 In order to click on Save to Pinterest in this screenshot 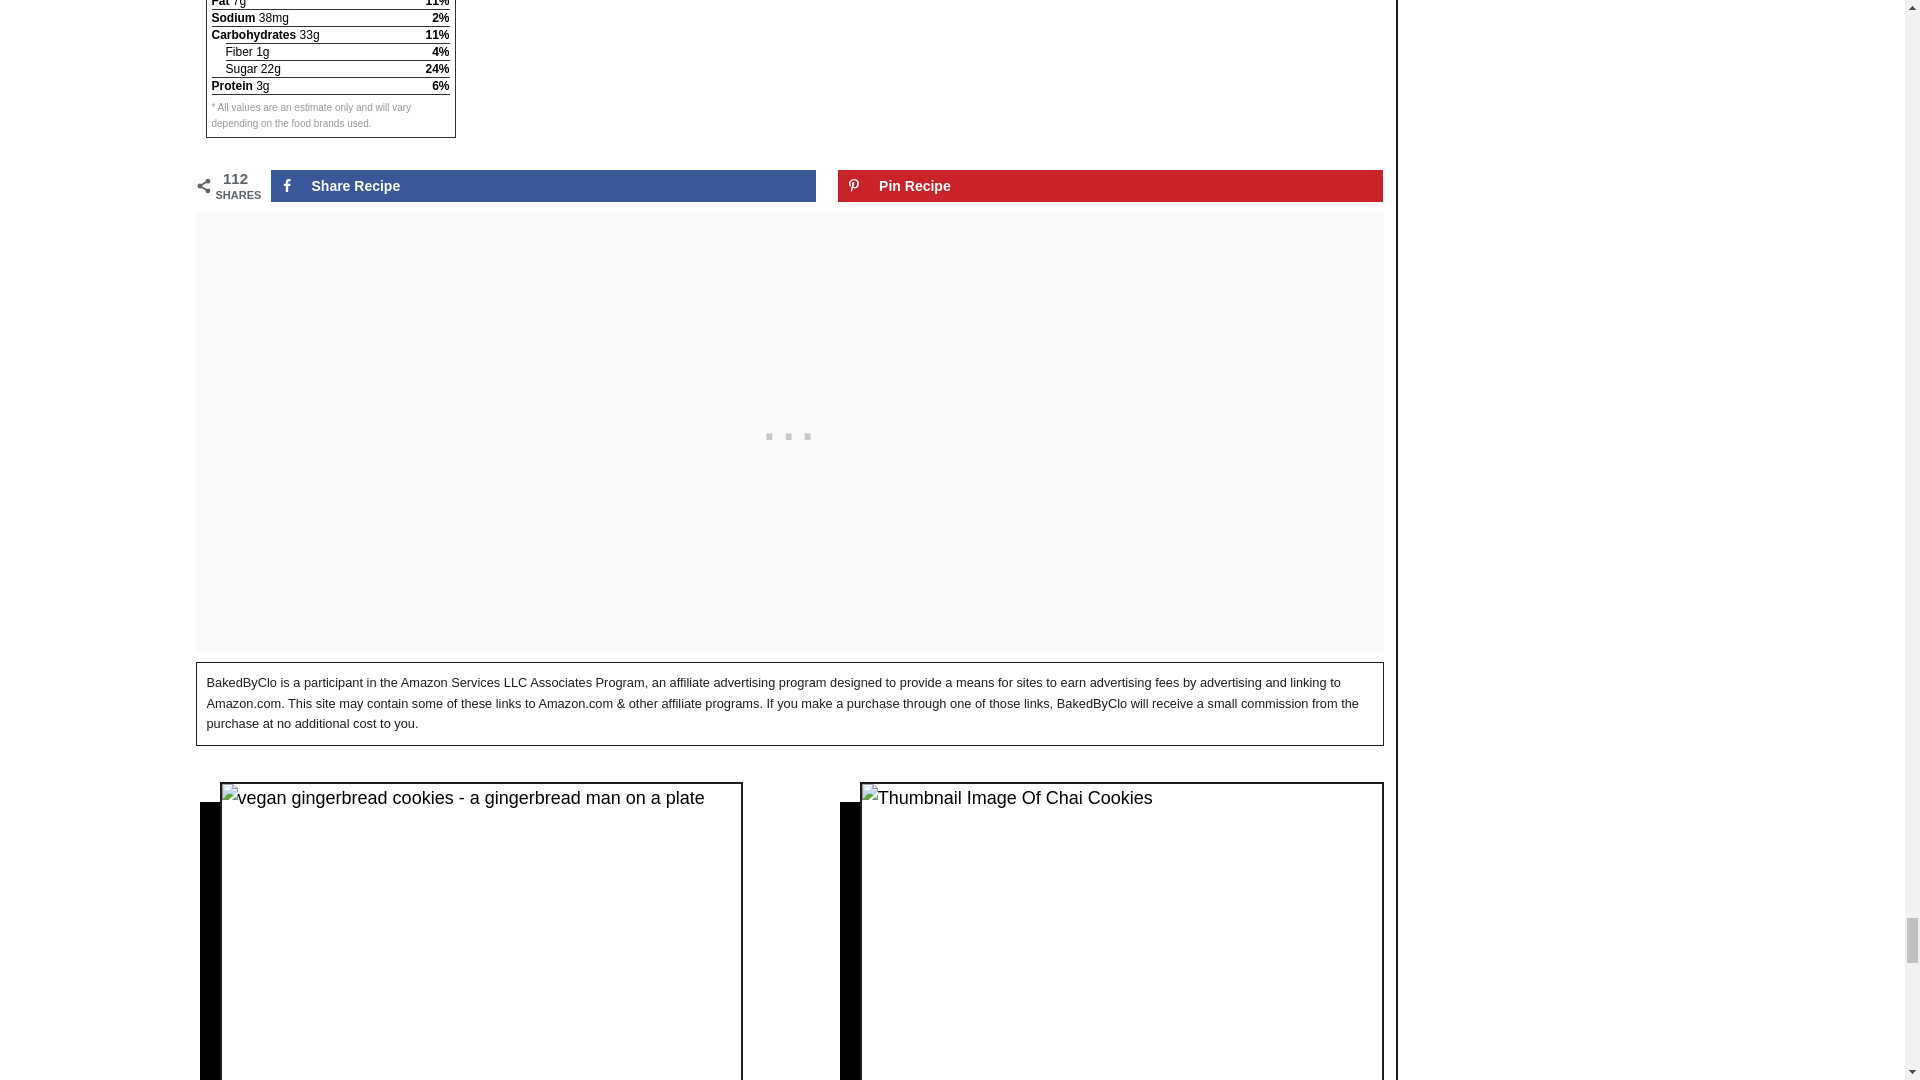, I will do `click(1110, 185)`.